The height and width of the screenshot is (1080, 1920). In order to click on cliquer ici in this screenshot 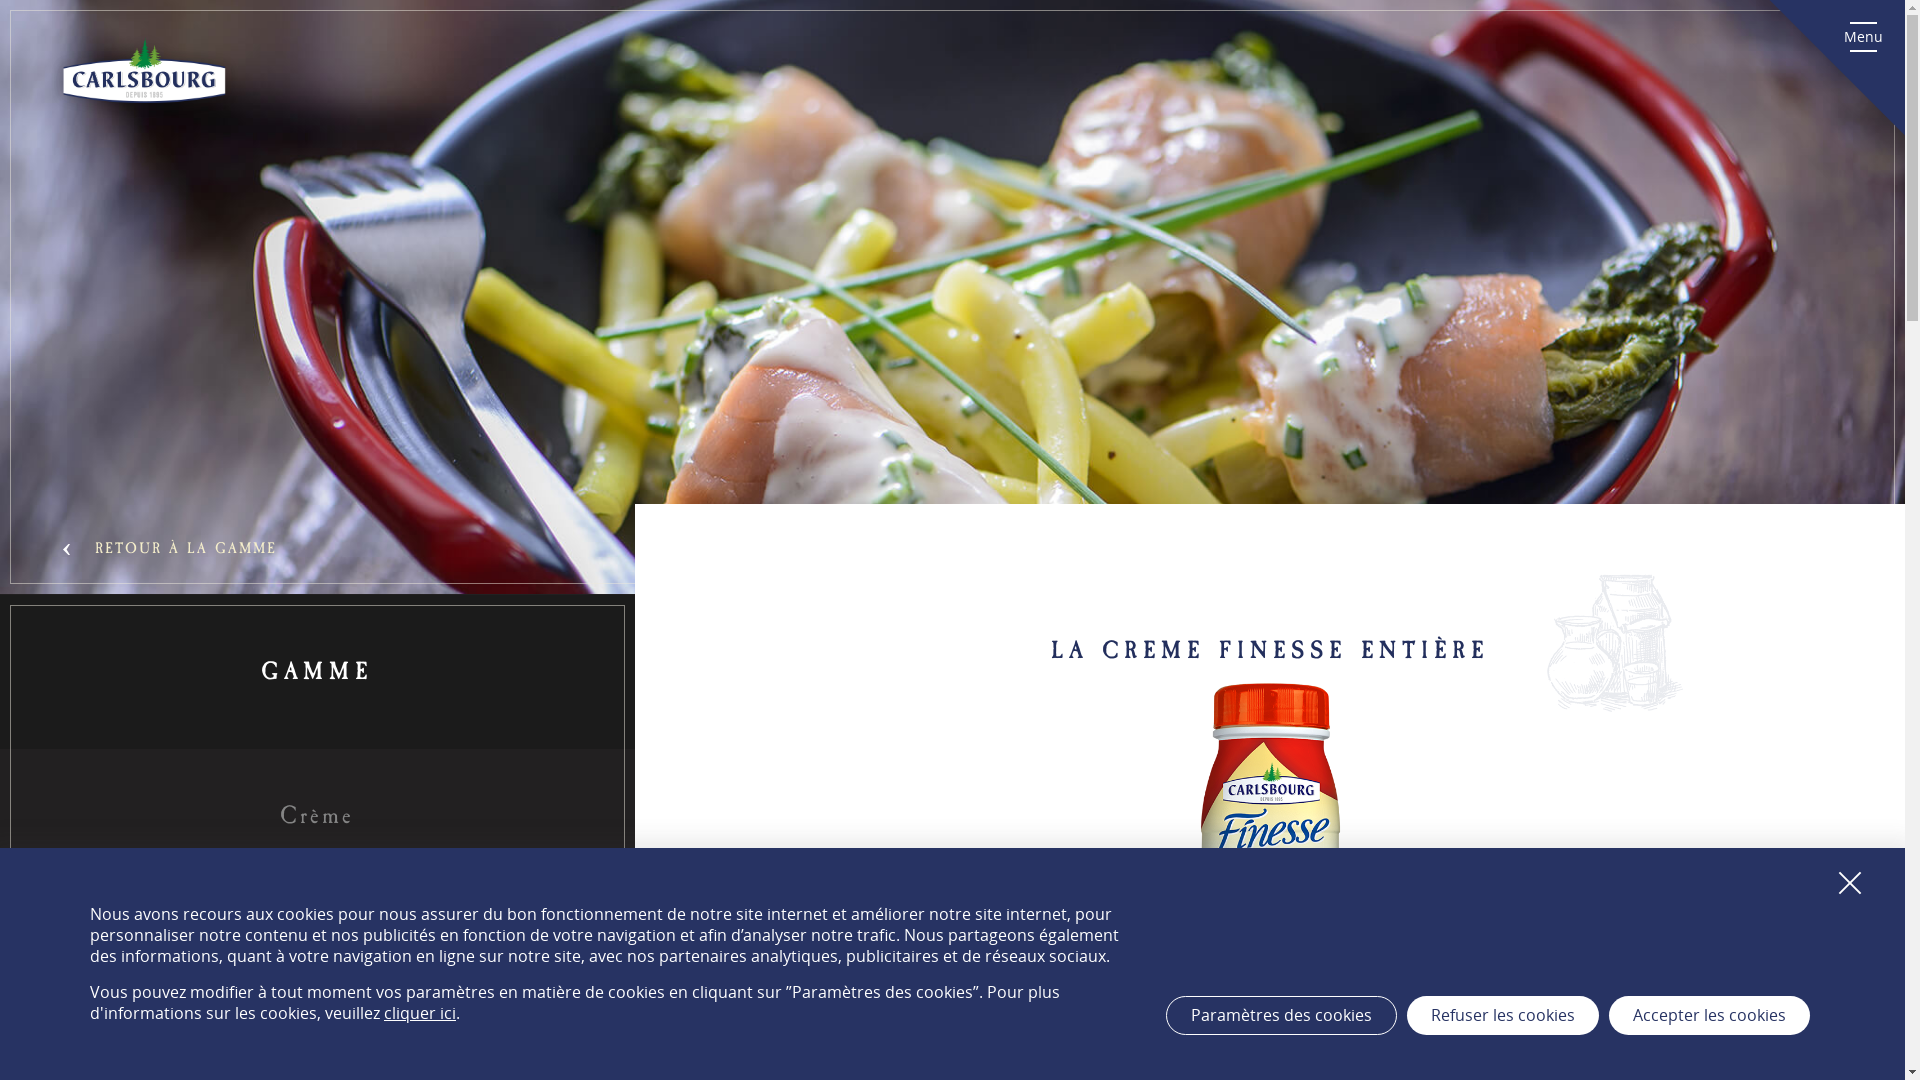, I will do `click(420, 1013)`.